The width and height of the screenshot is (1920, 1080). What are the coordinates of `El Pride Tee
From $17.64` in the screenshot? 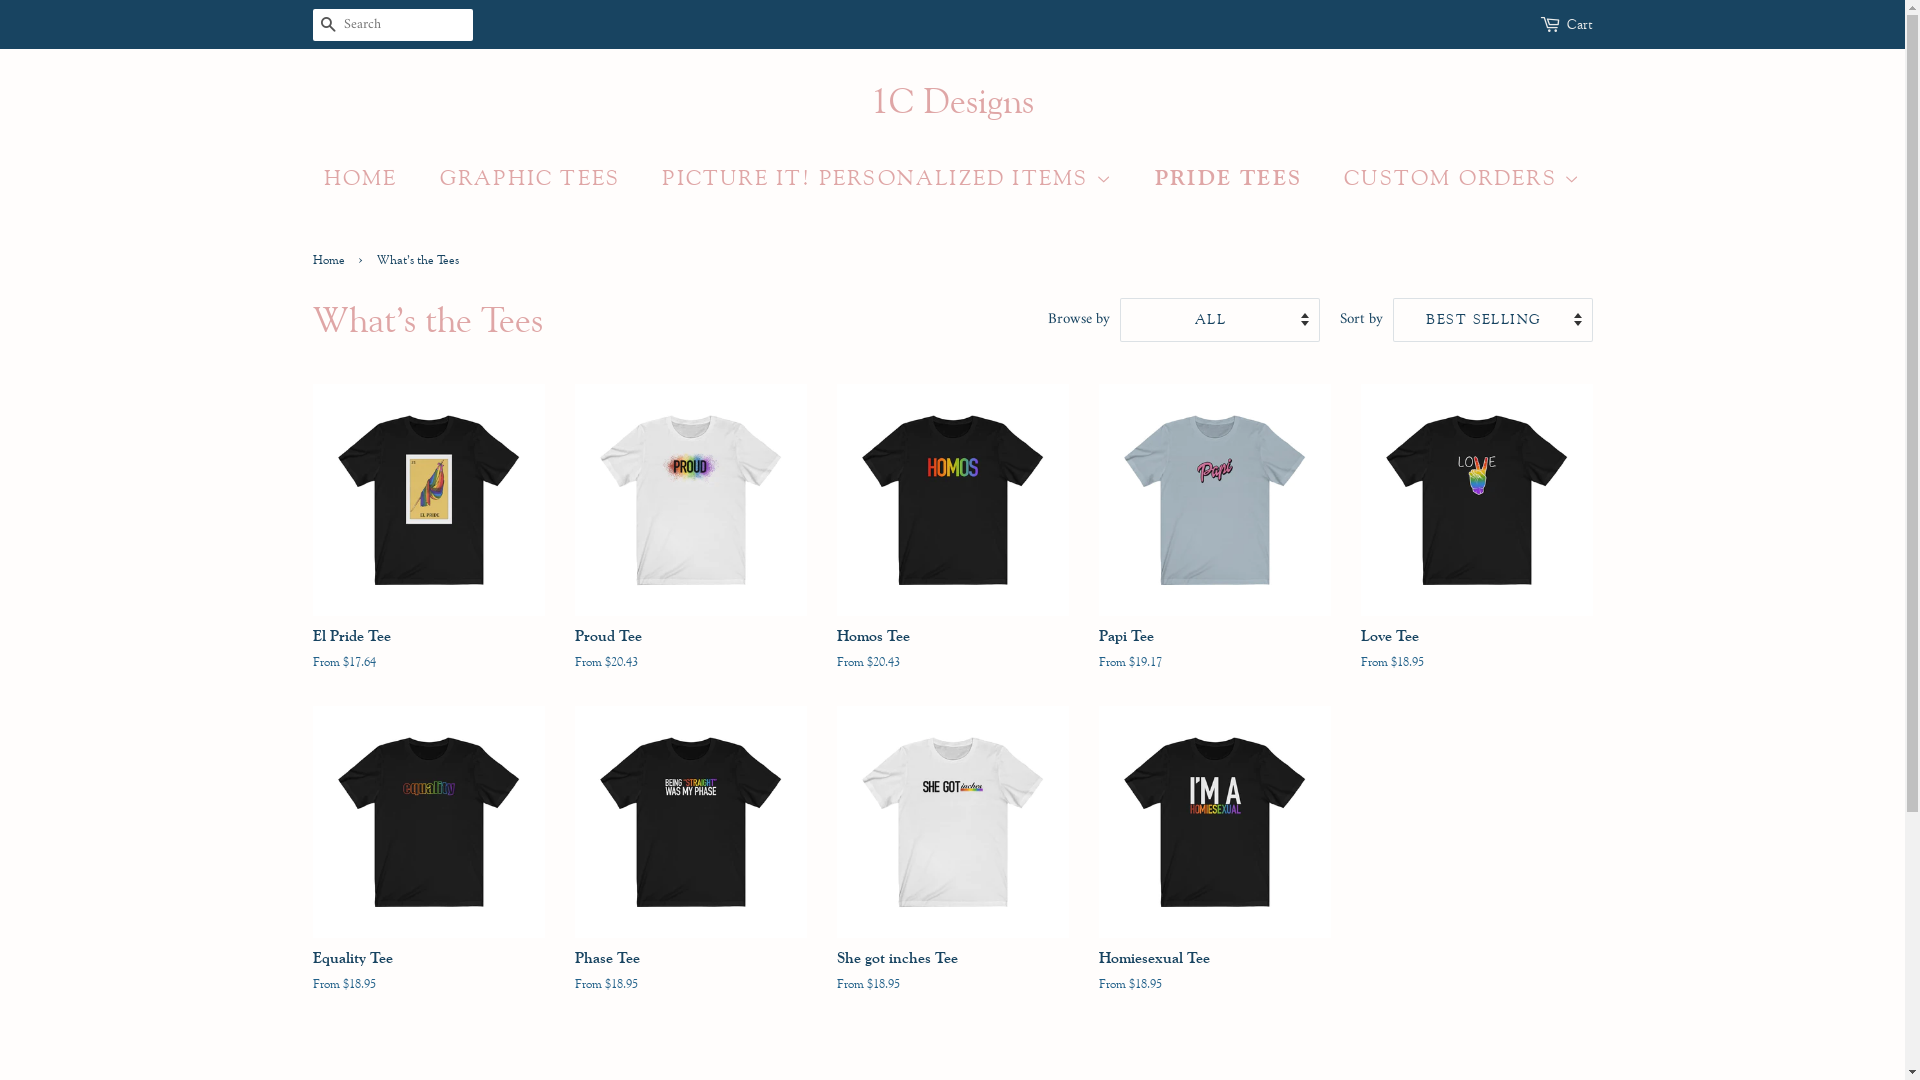 It's located at (428, 546).